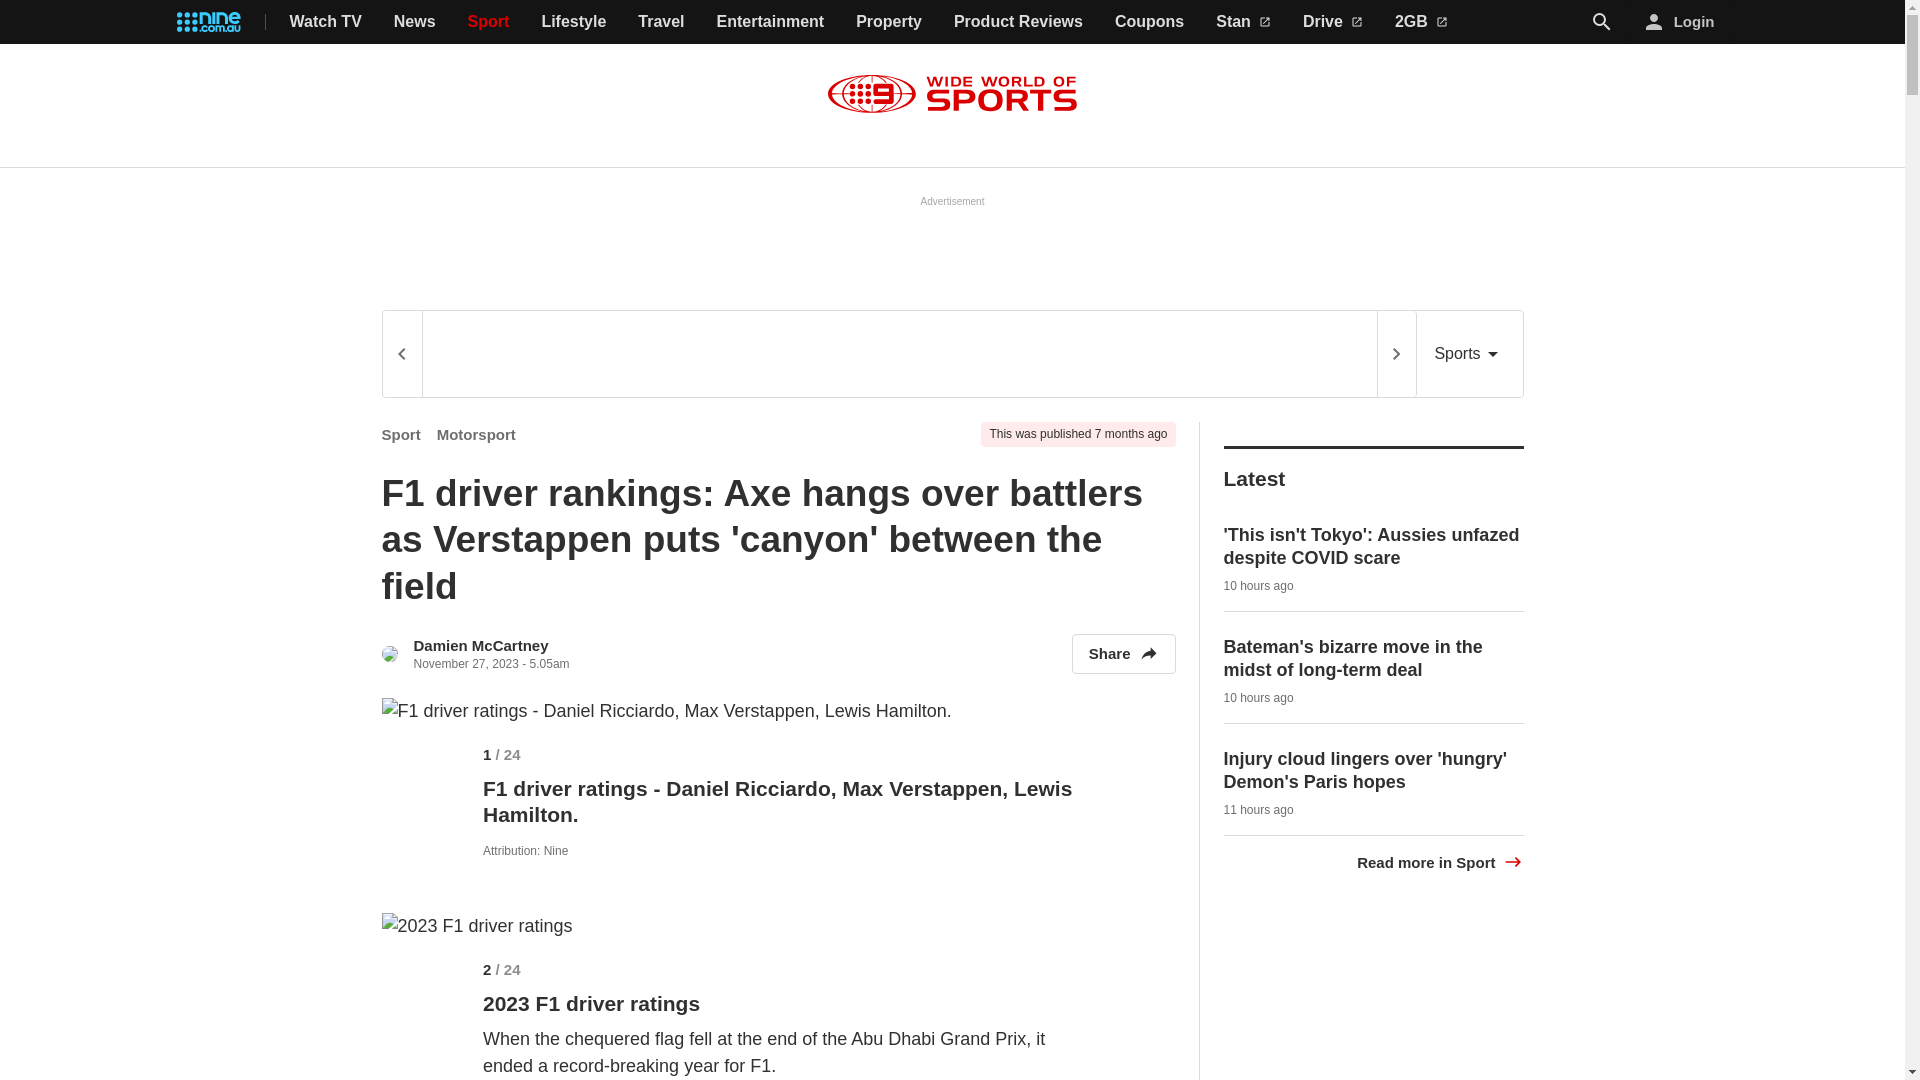 The width and height of the screenshot is (1920, 1080). Describe the element at coordinates (574, 22) in the screenshot. I see `Lifestyle` at that location.